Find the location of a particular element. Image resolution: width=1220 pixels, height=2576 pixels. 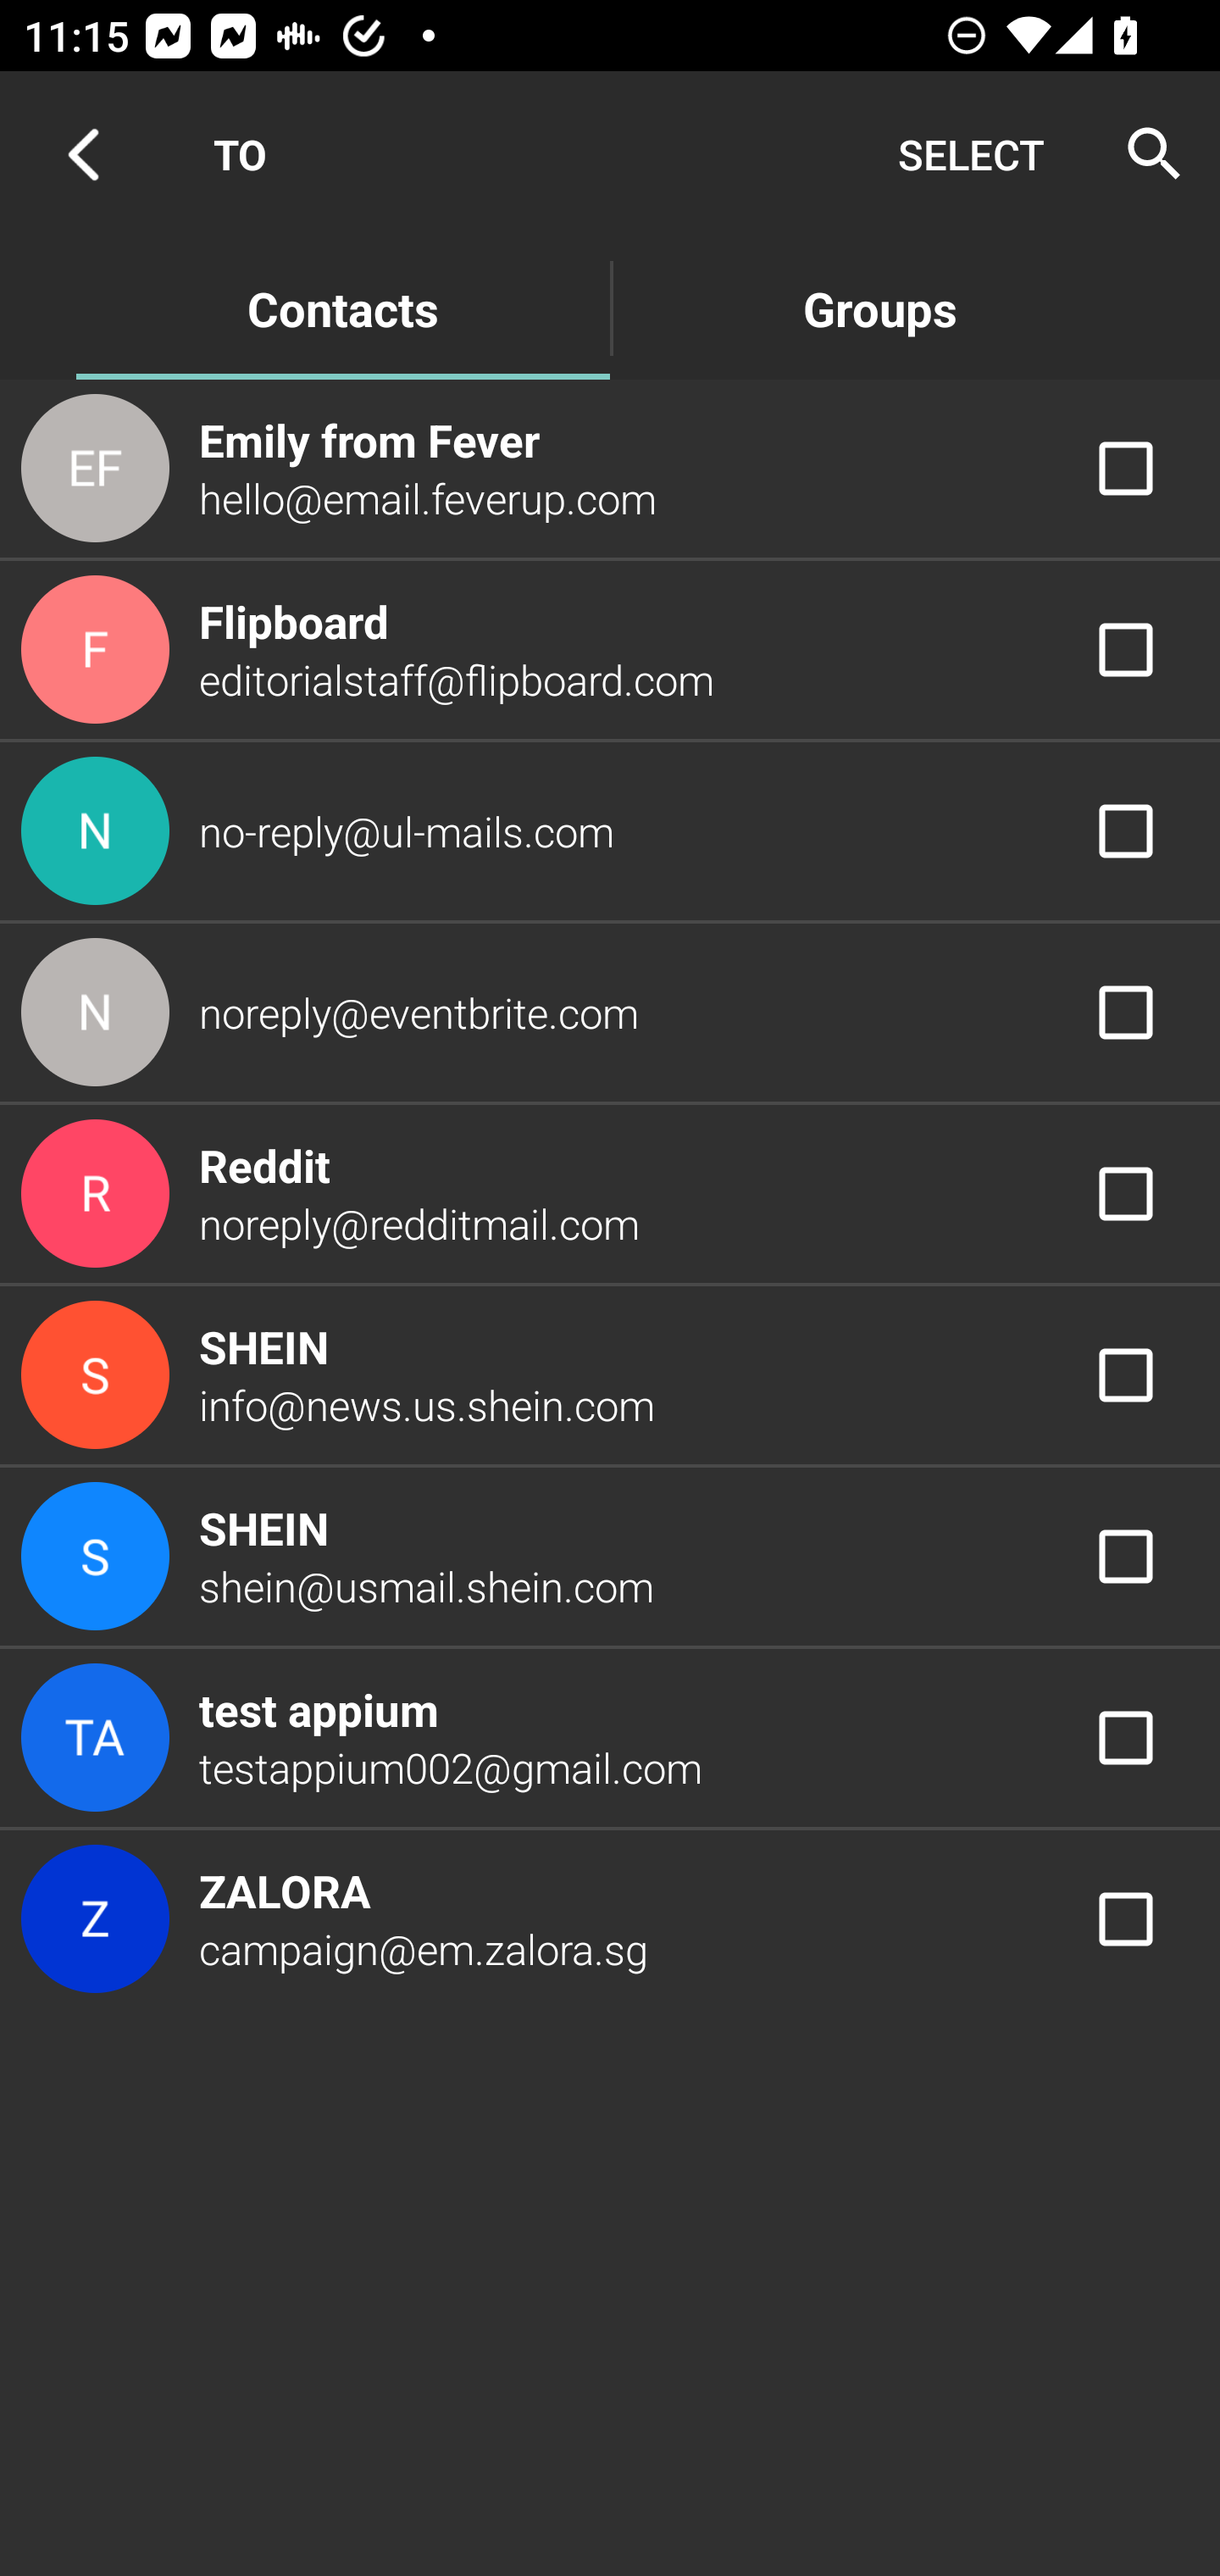

no-reply@ul-mails.com is located at coordinates (610, 830).